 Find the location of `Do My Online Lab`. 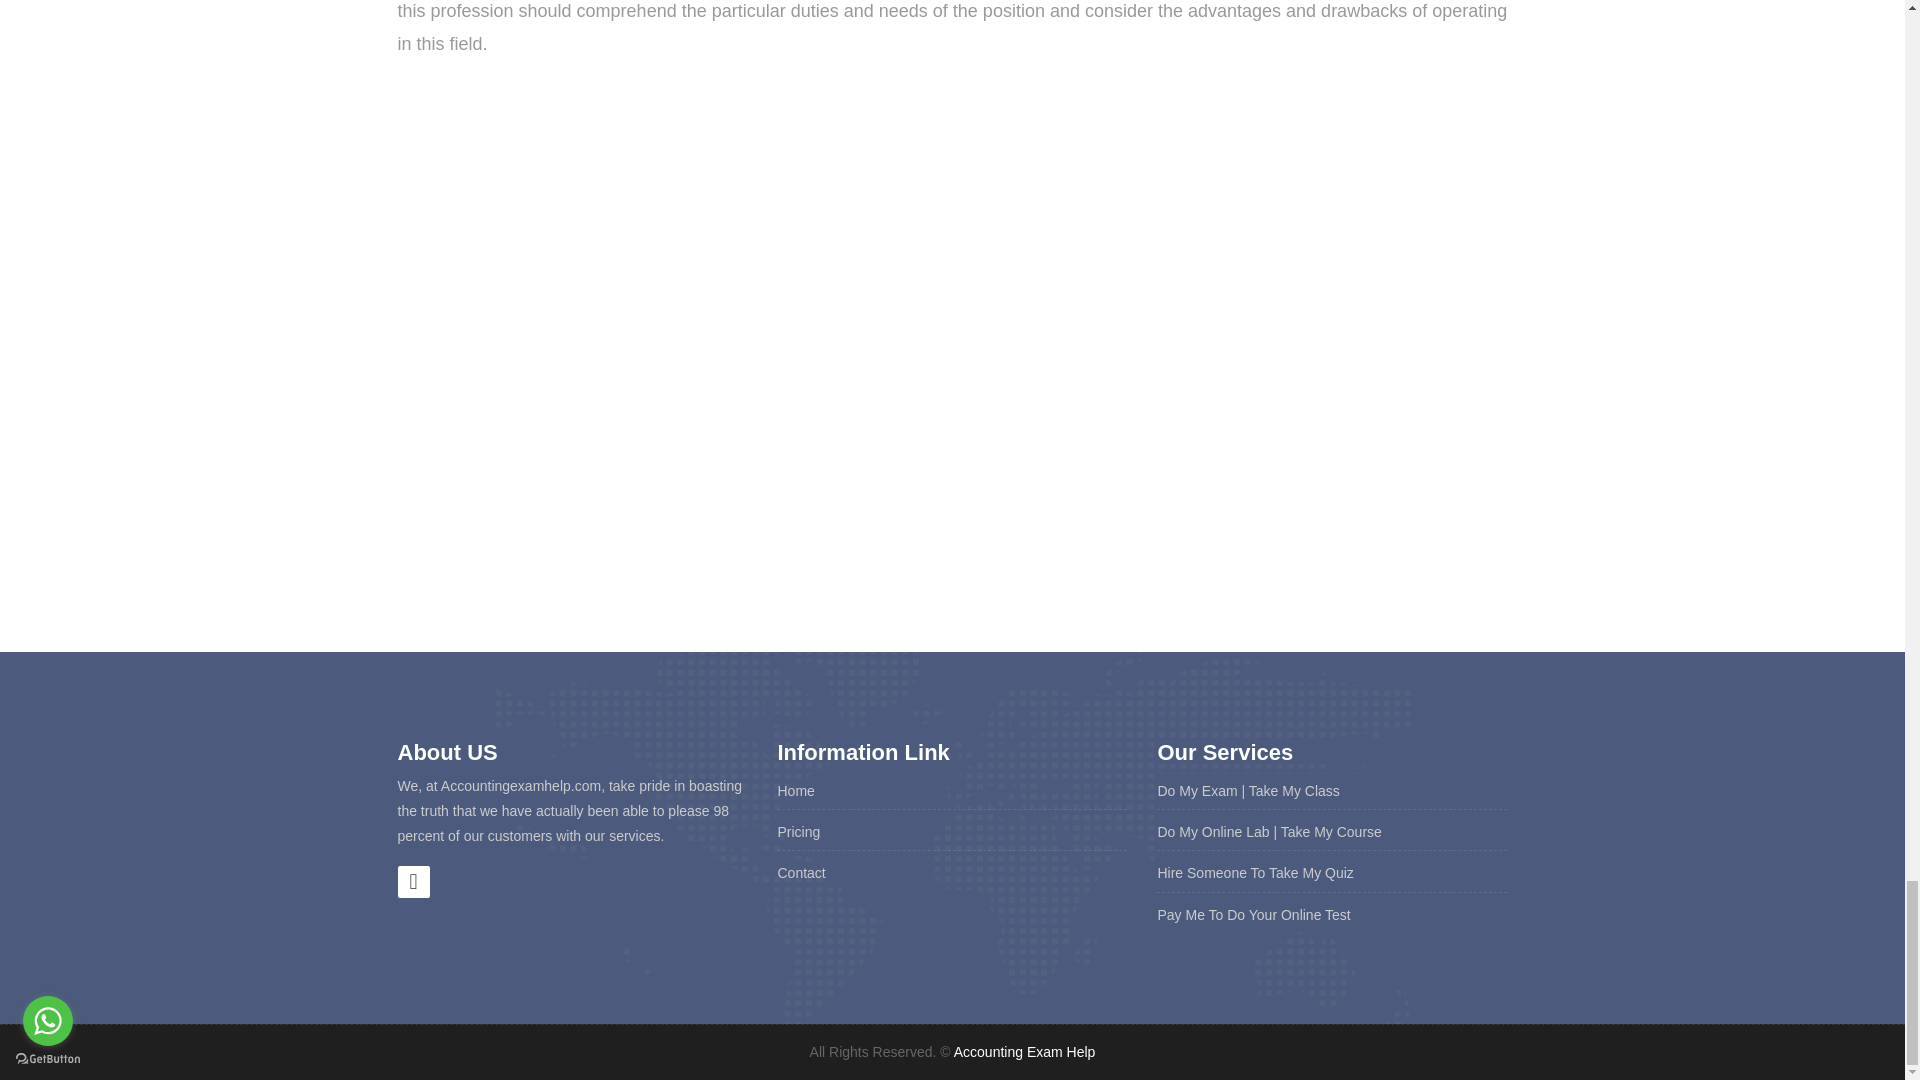

Do My Online Lab is located at coordinates (1213, 832).